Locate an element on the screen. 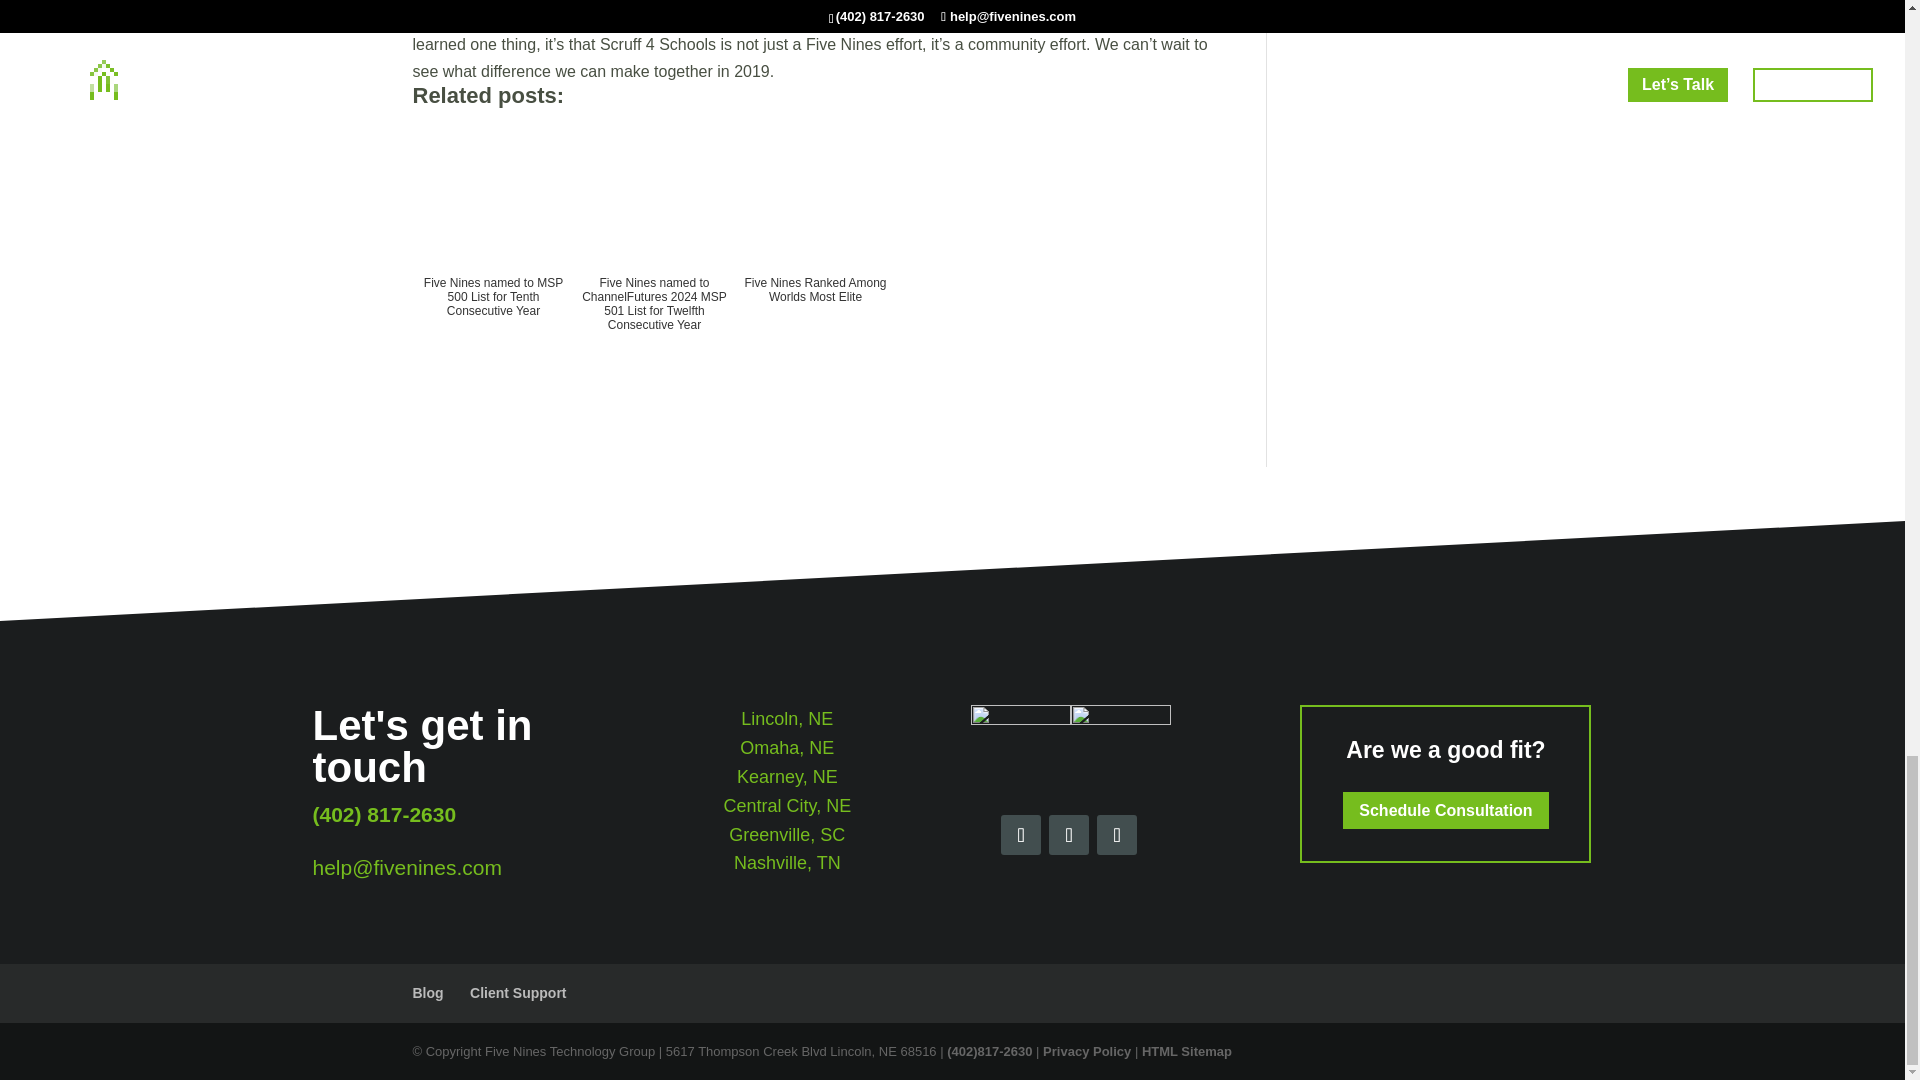  Omaha, NE is located at coordinates (786, 748).